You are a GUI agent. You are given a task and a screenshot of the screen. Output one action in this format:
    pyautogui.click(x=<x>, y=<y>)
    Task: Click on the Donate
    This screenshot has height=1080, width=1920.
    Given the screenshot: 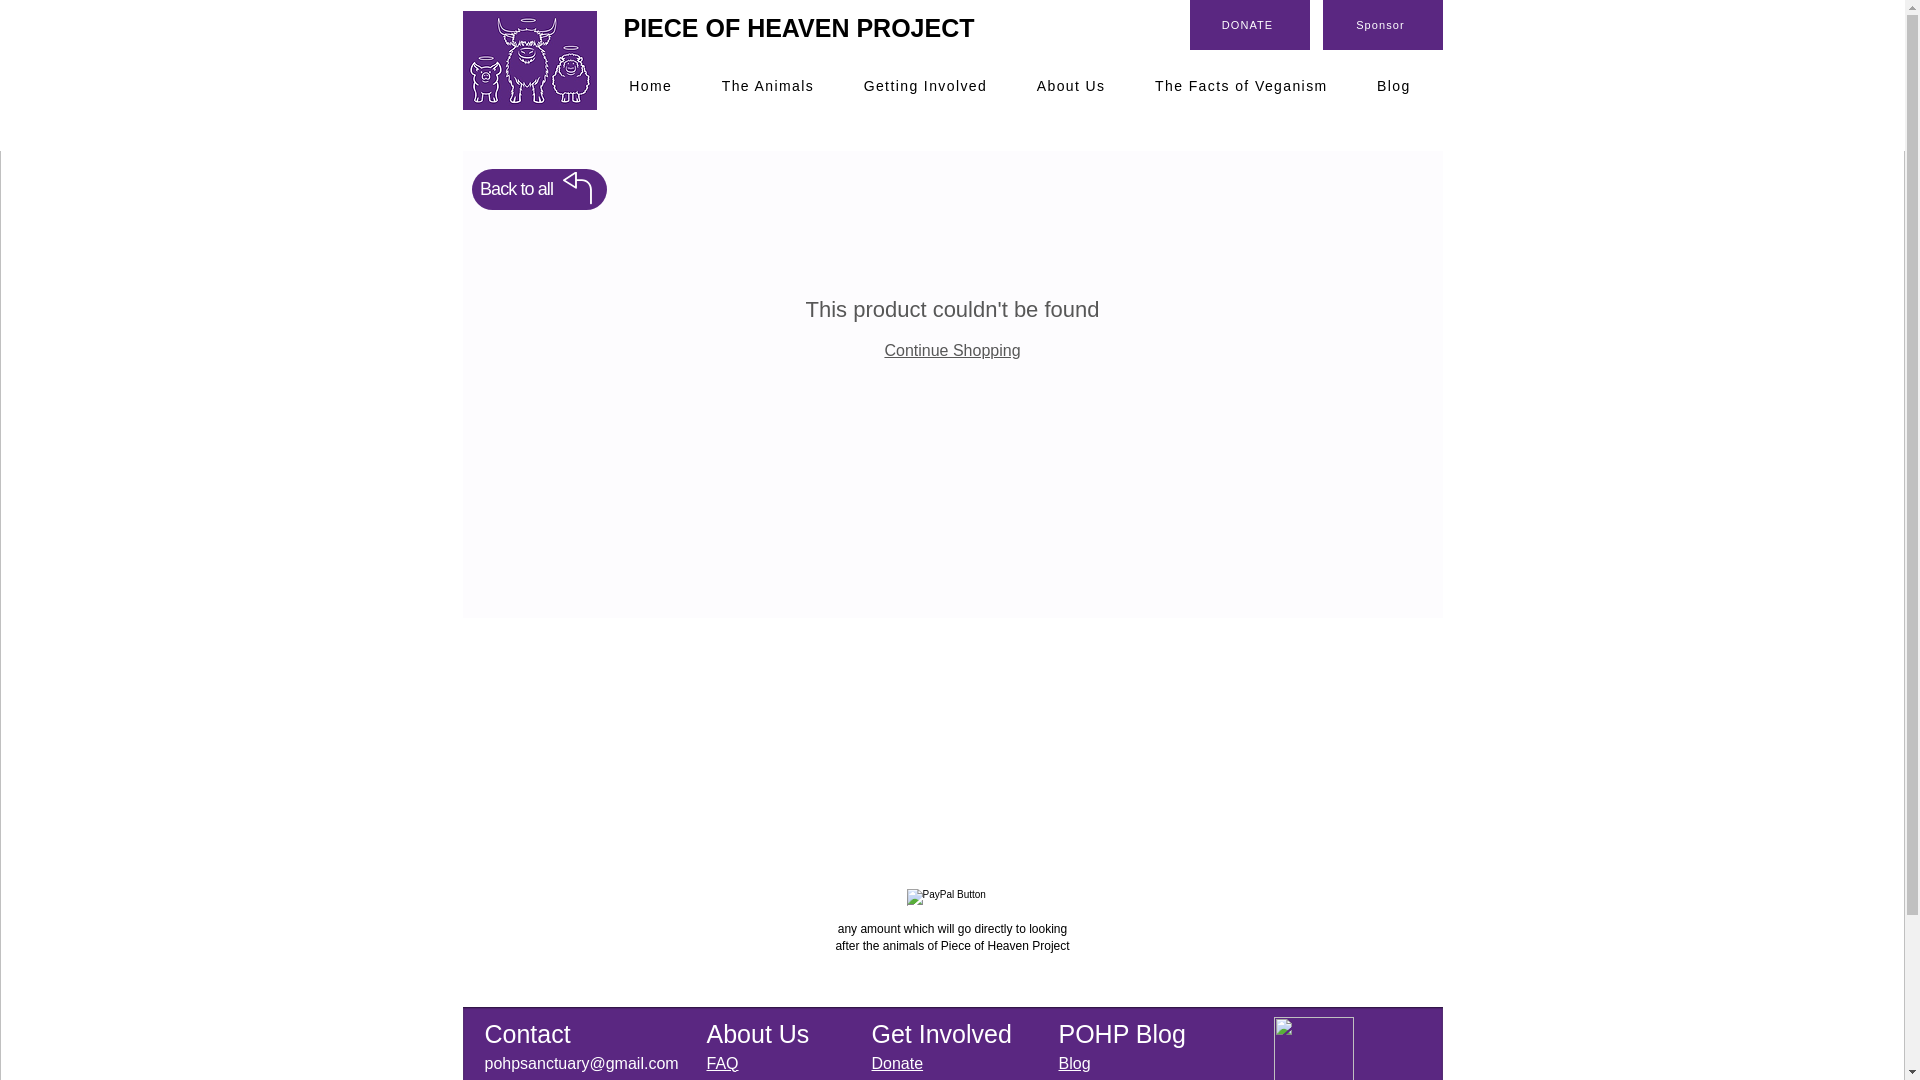 What is the action you would take?
    pyautogui.click(x=897, y=1064)
    